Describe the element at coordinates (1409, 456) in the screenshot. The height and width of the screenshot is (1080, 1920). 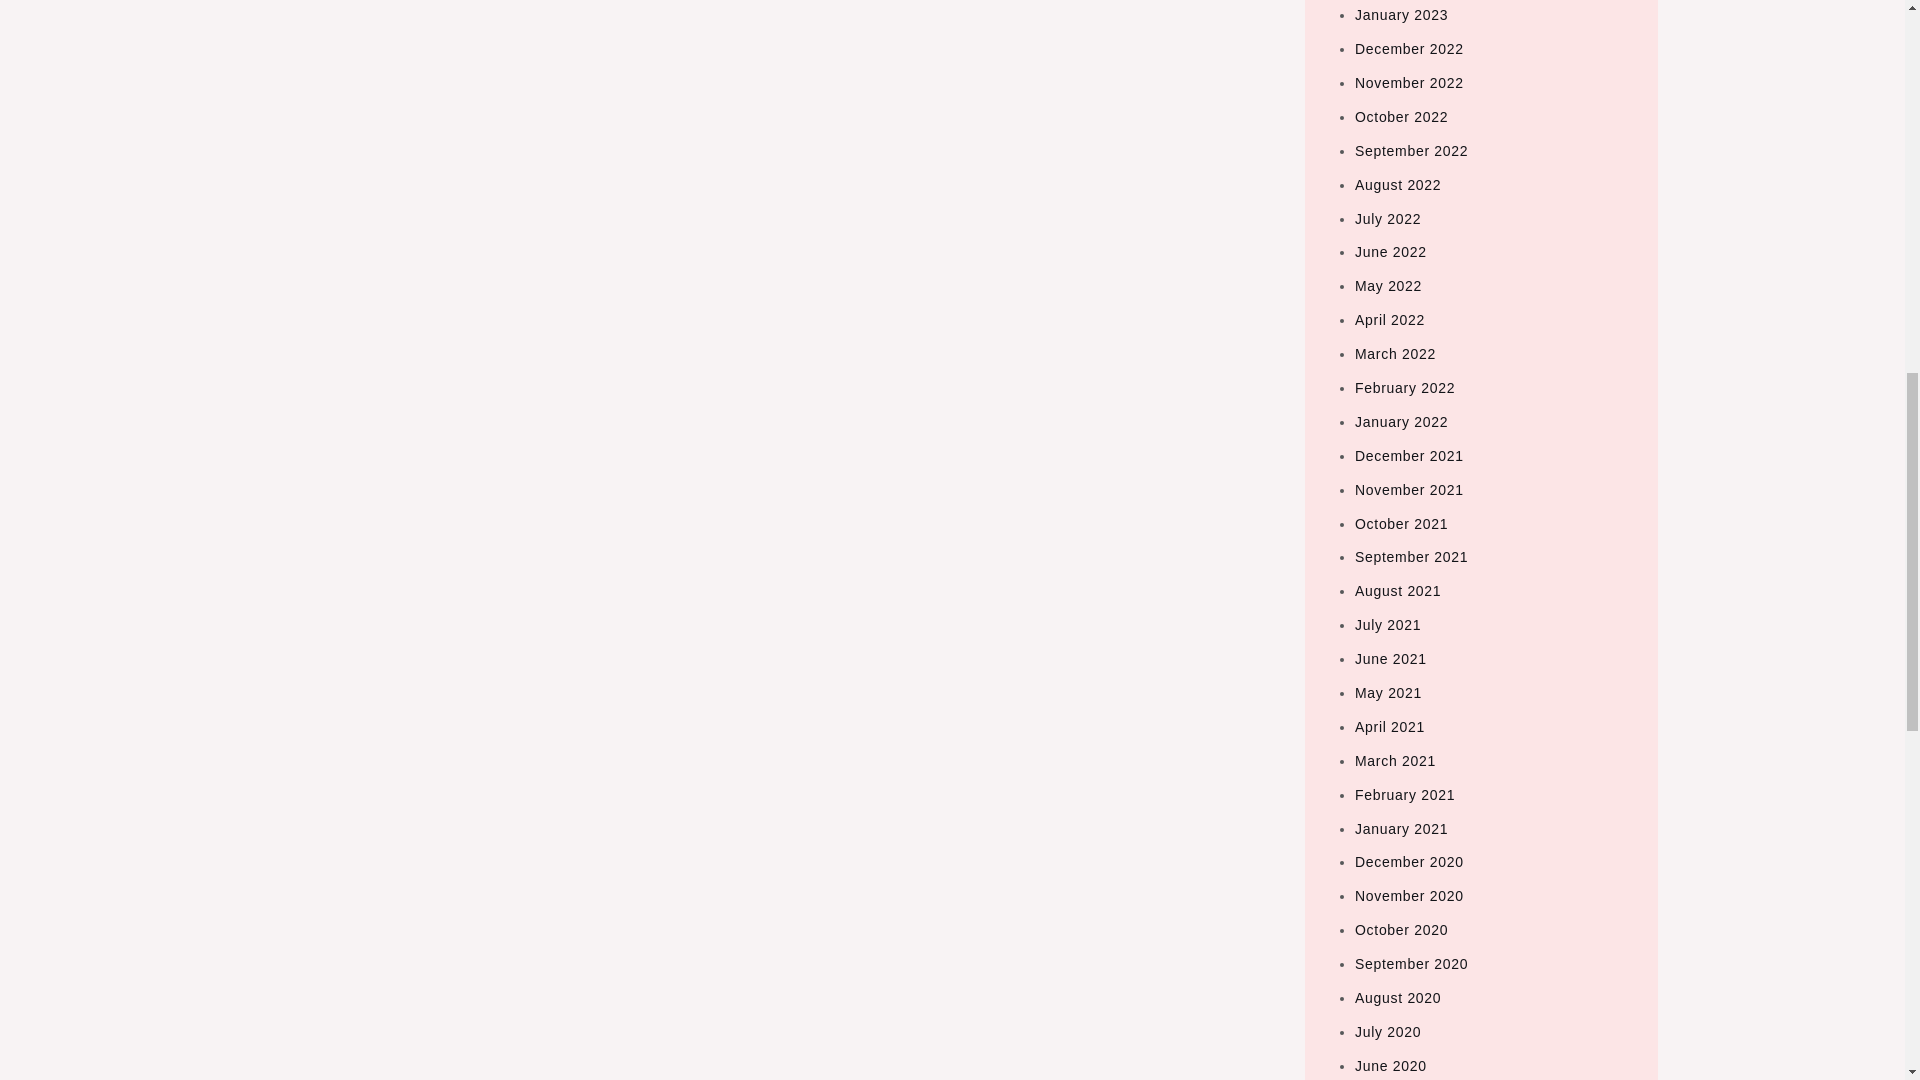
I see `December 2021` at that location.